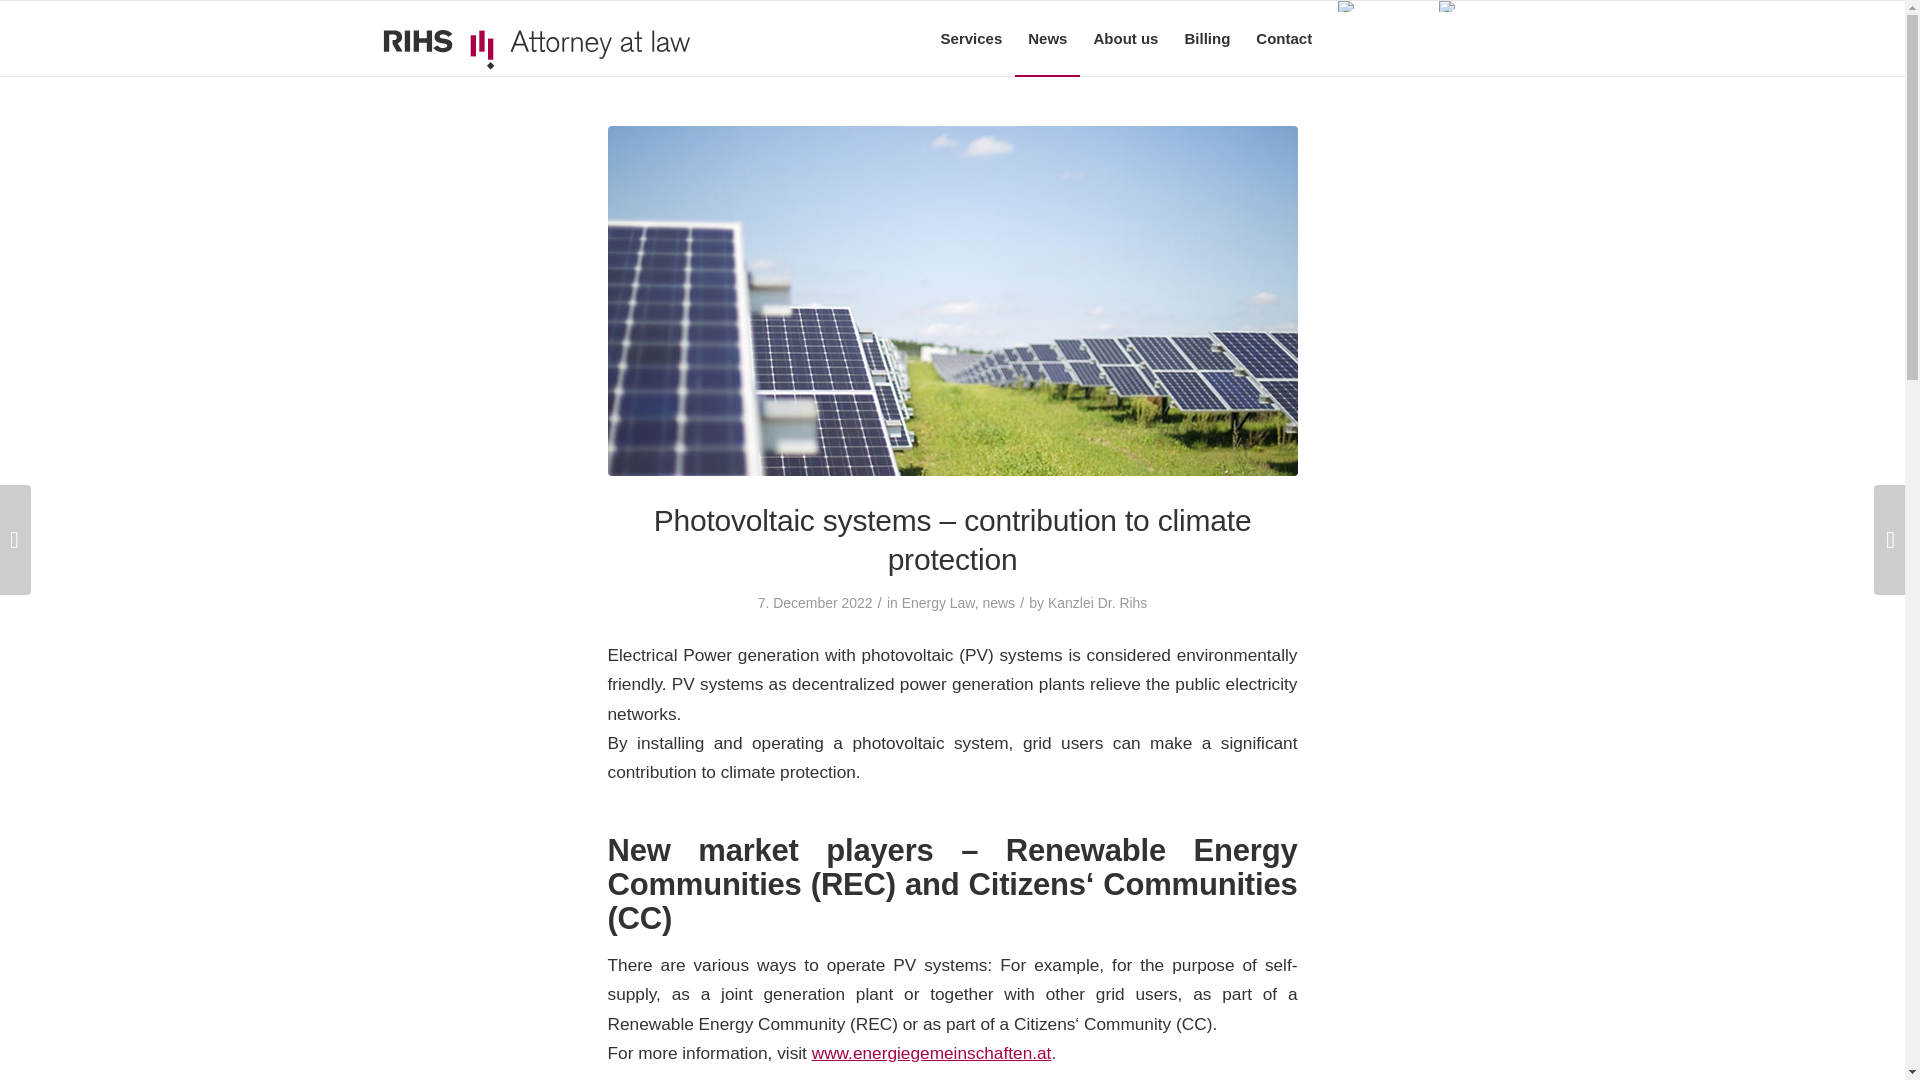 This screenshot has height=1080, width=1920. Describe the element at coordinates (1376, 6) in the screenshot. I see `Deutsch` at that location.